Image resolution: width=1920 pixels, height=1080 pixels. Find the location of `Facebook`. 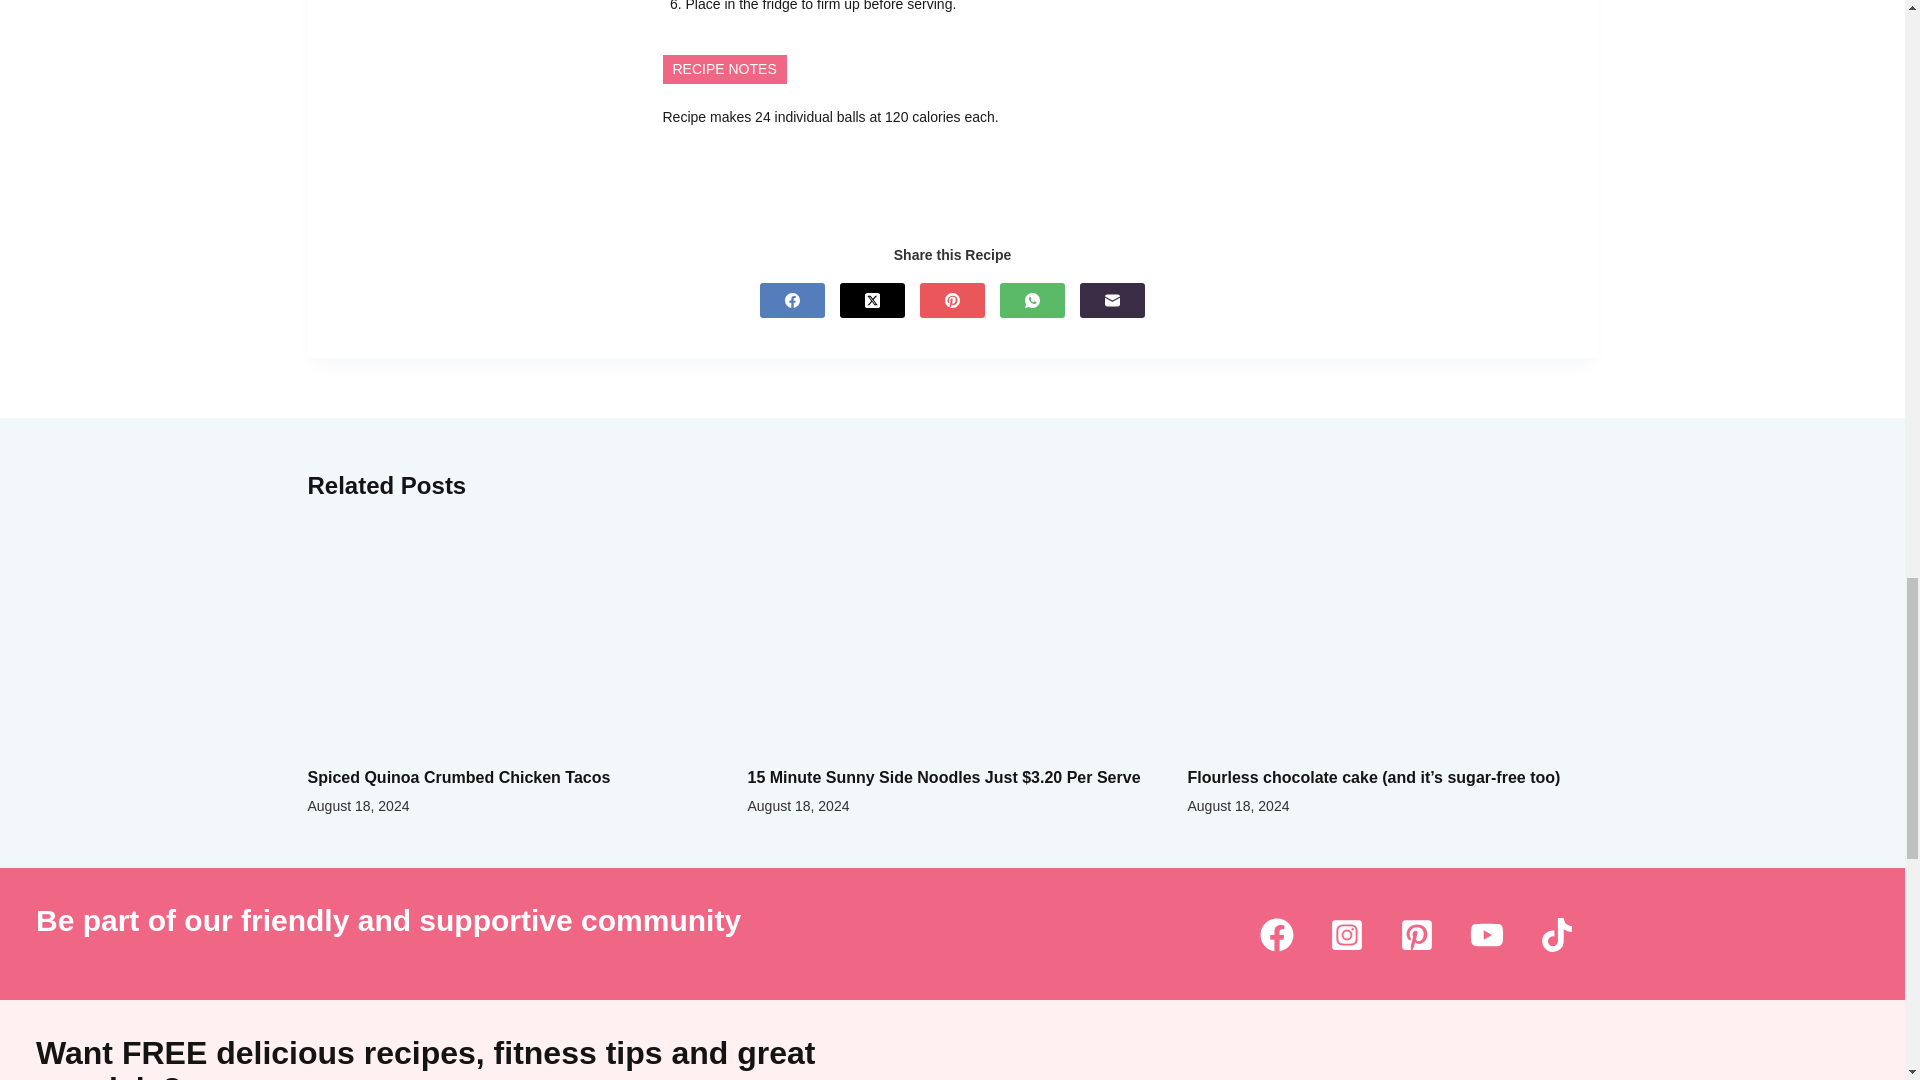

Facebook is located at coordinates (1276, 935).